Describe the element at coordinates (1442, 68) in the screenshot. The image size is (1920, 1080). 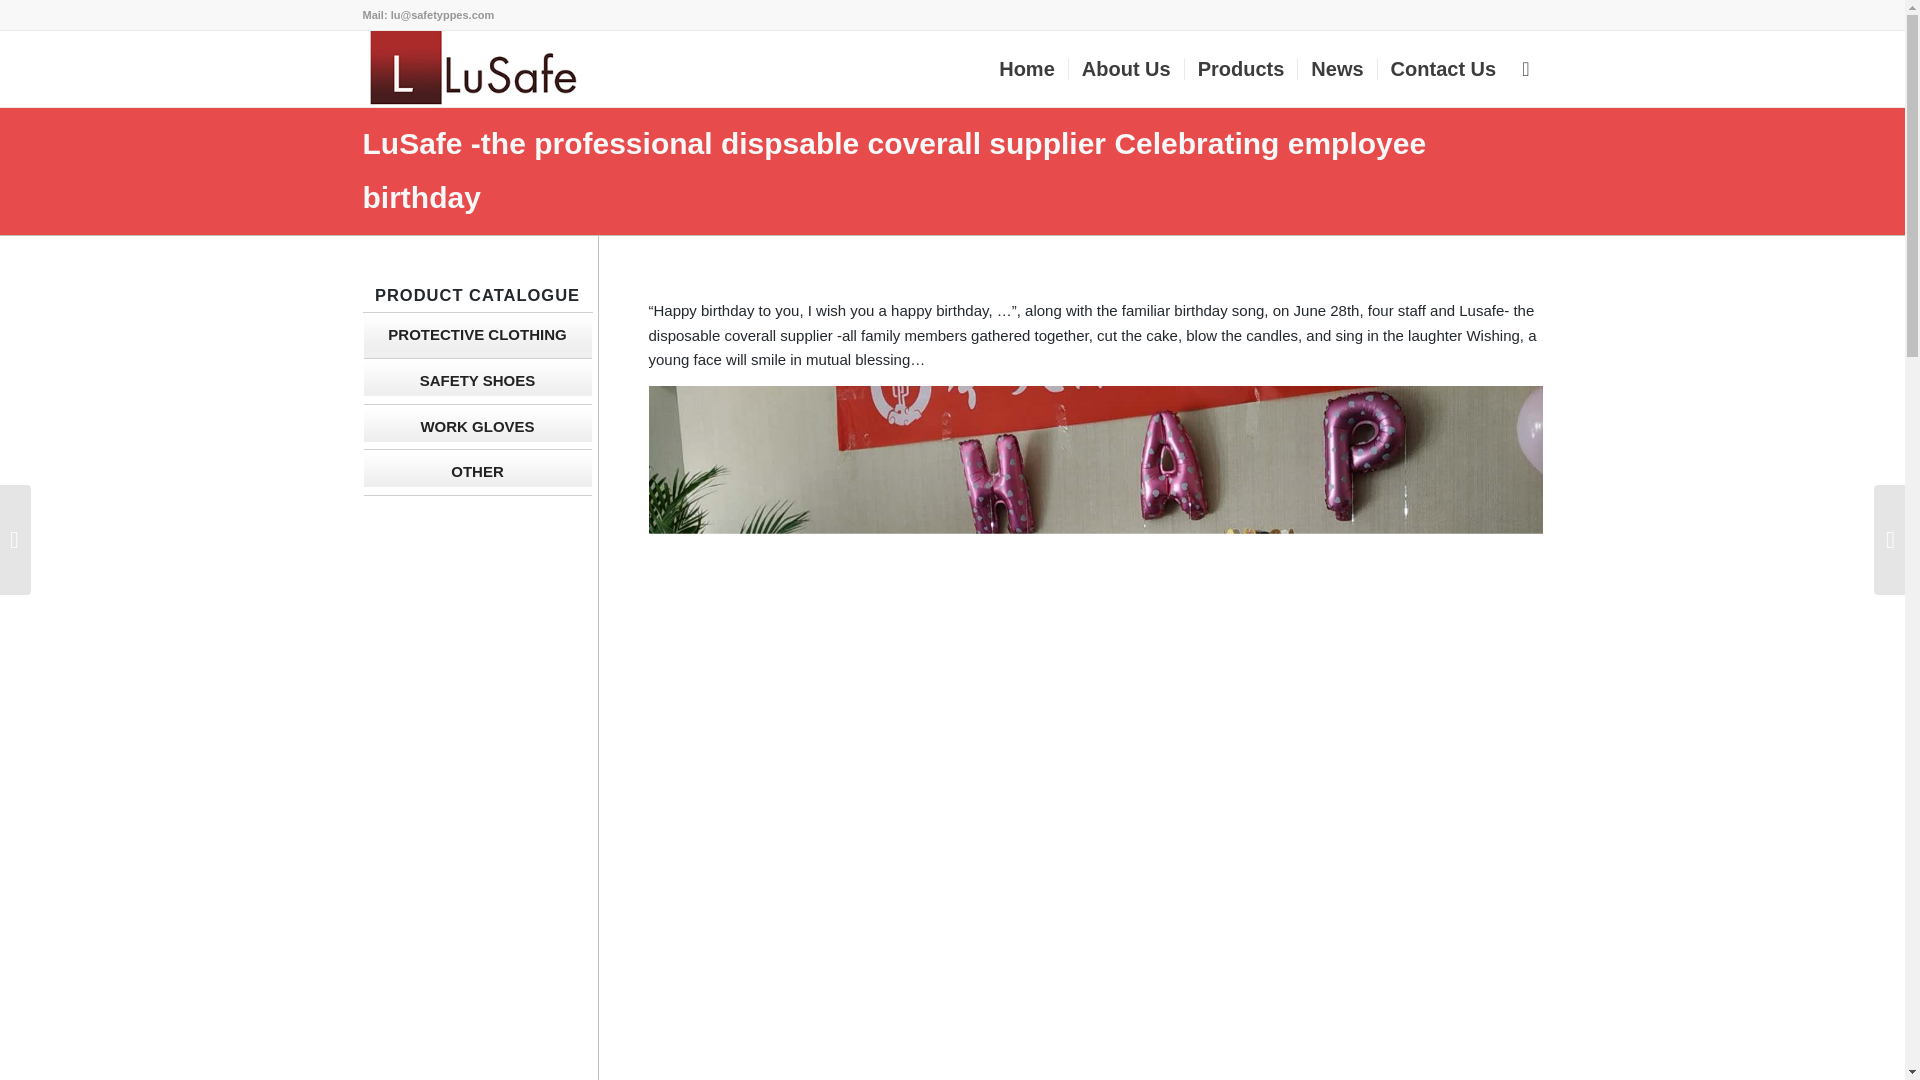
I see `Contact Us` at that location.